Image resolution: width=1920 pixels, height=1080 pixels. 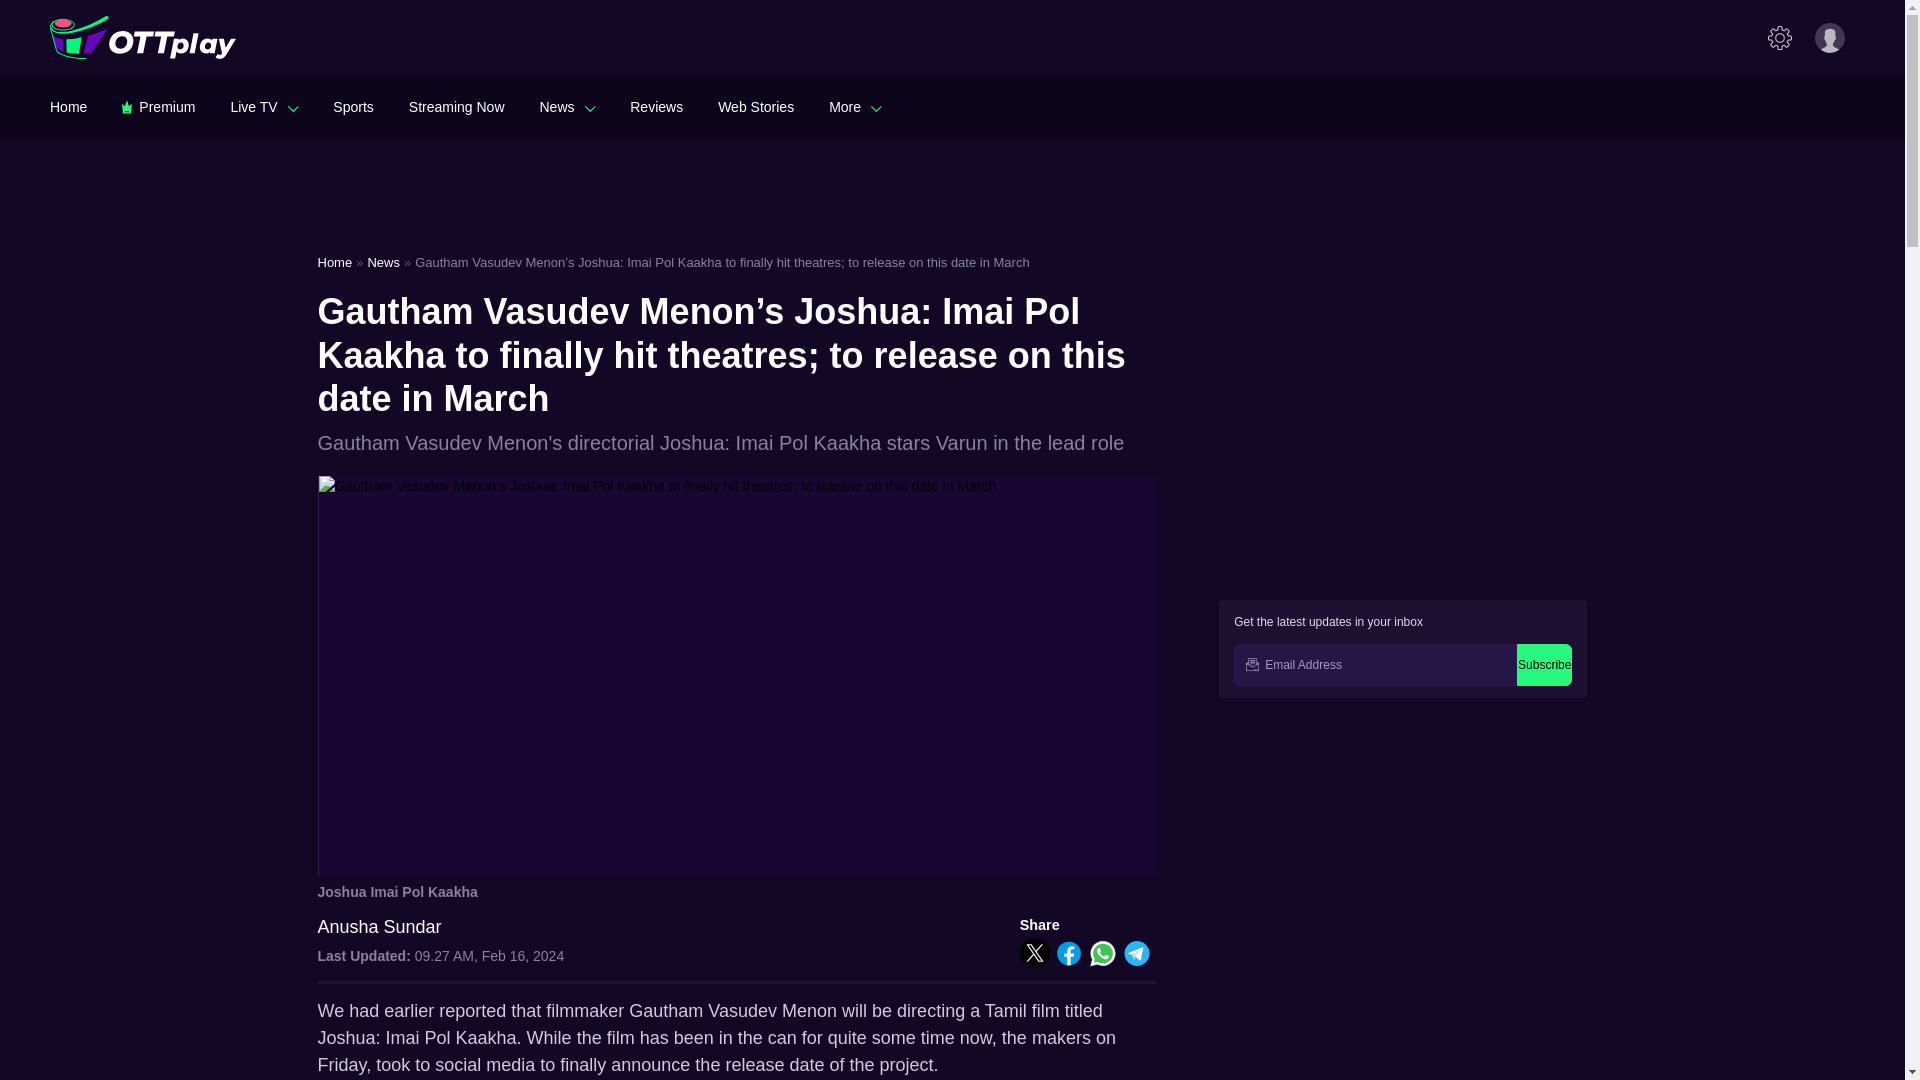 What do you see at coordinates (756, 106) in the screenshot?
I see `Web Stories` at bounding box center [756, 106].